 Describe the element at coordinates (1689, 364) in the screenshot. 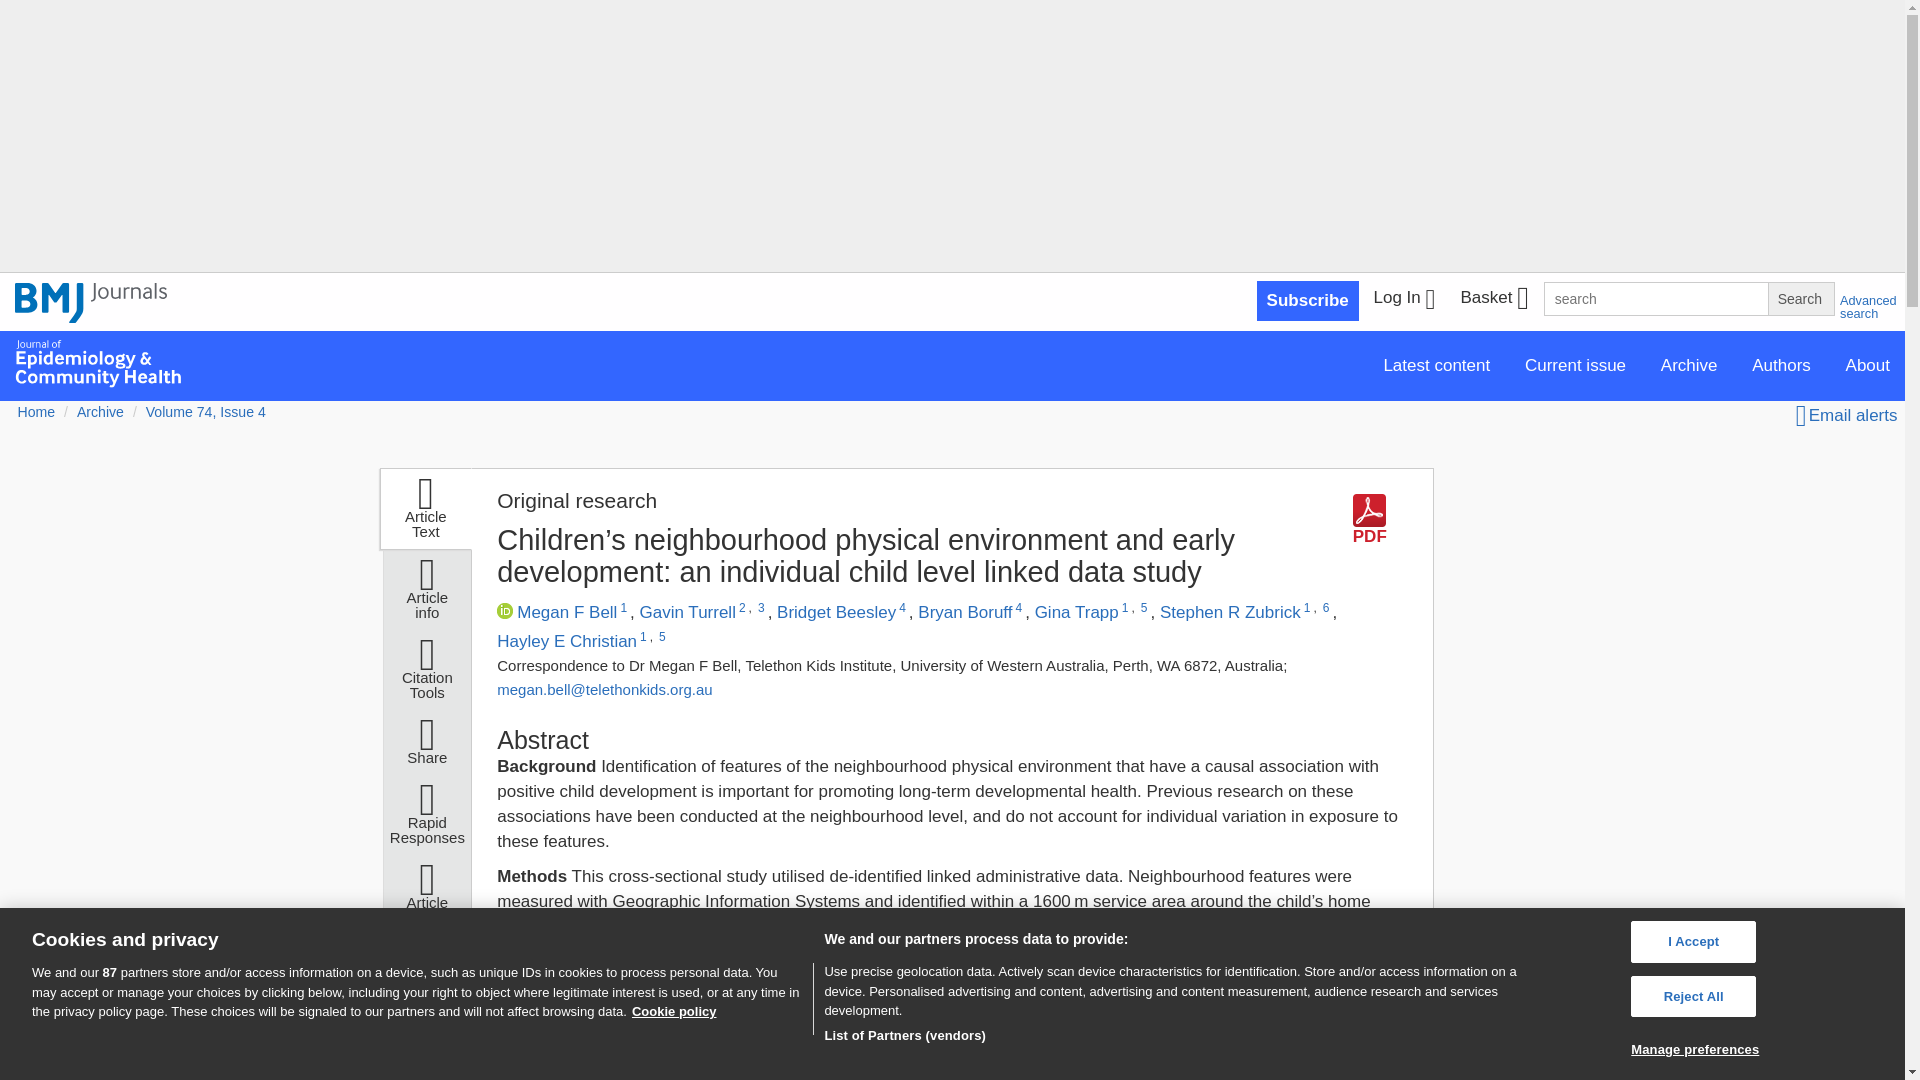

I see `Archive` at that location.